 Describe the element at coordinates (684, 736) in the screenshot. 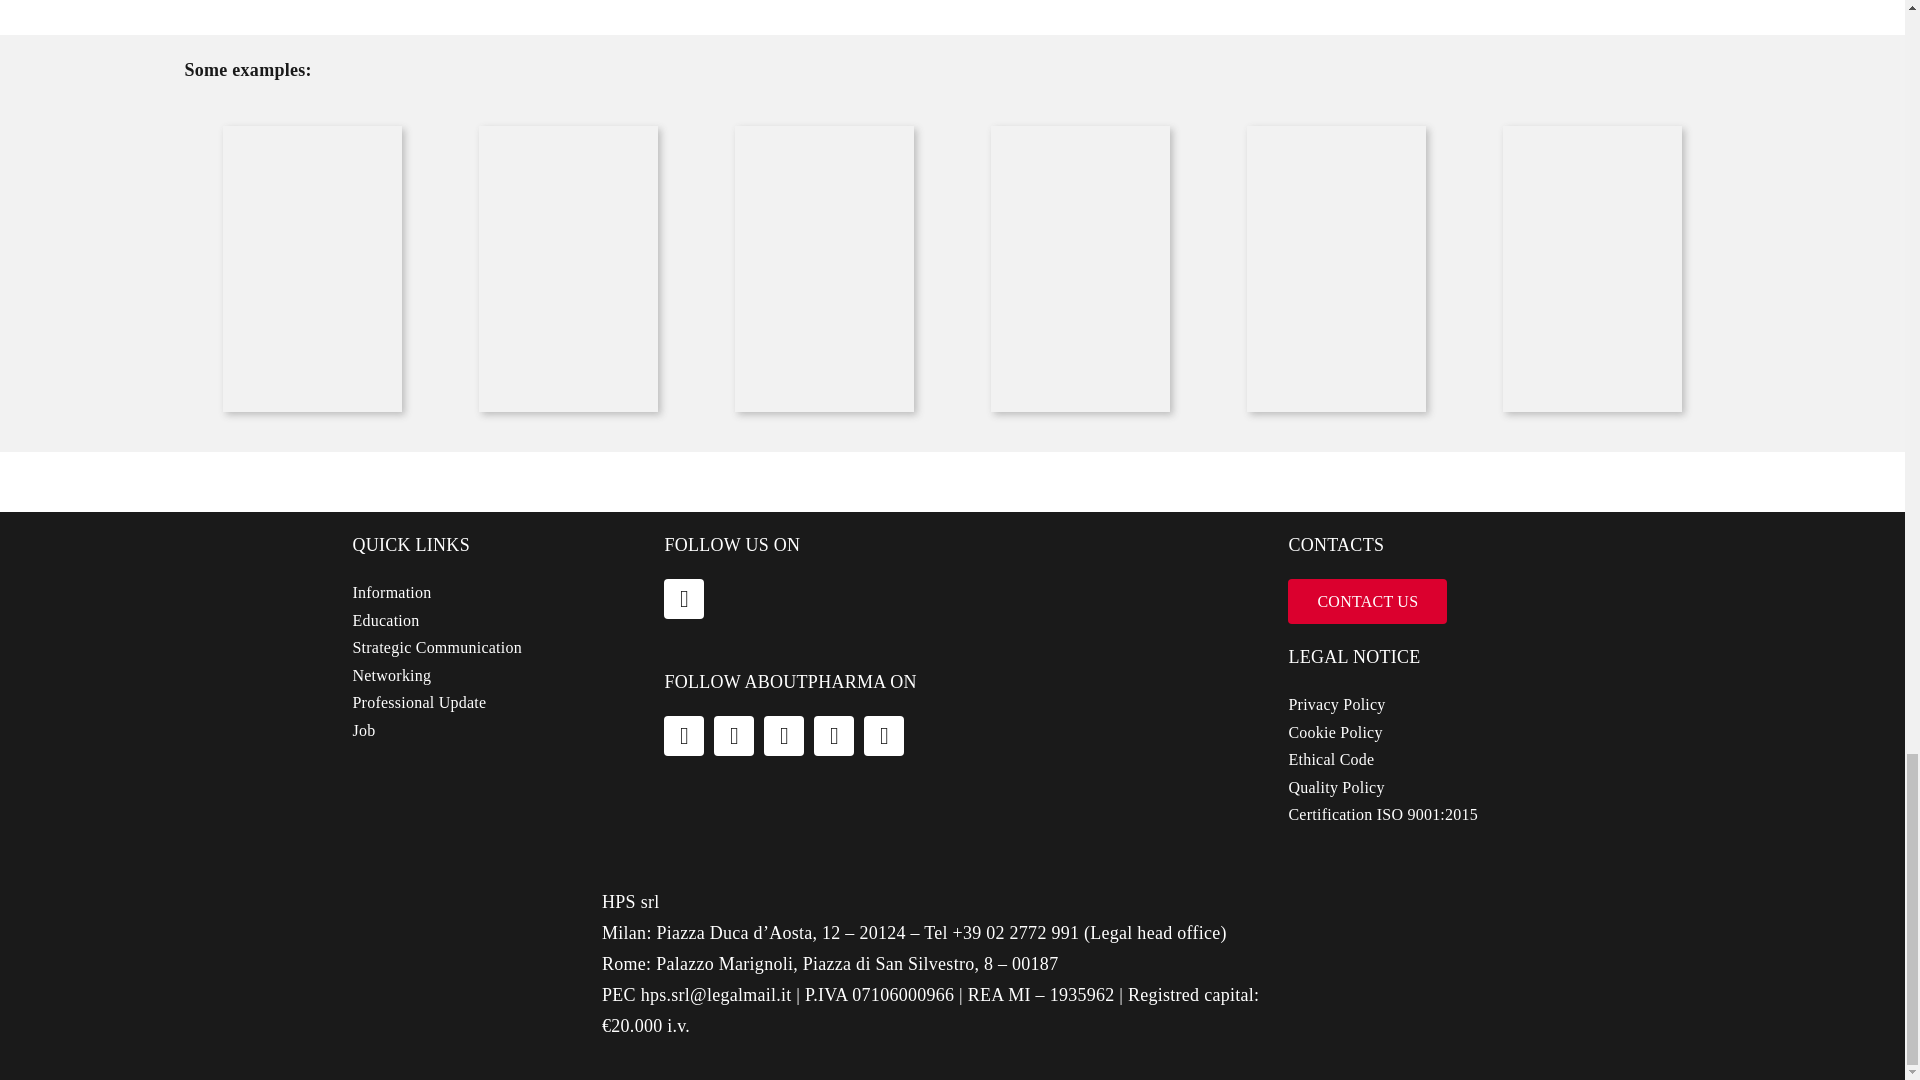

I see `Facebook` at that location.